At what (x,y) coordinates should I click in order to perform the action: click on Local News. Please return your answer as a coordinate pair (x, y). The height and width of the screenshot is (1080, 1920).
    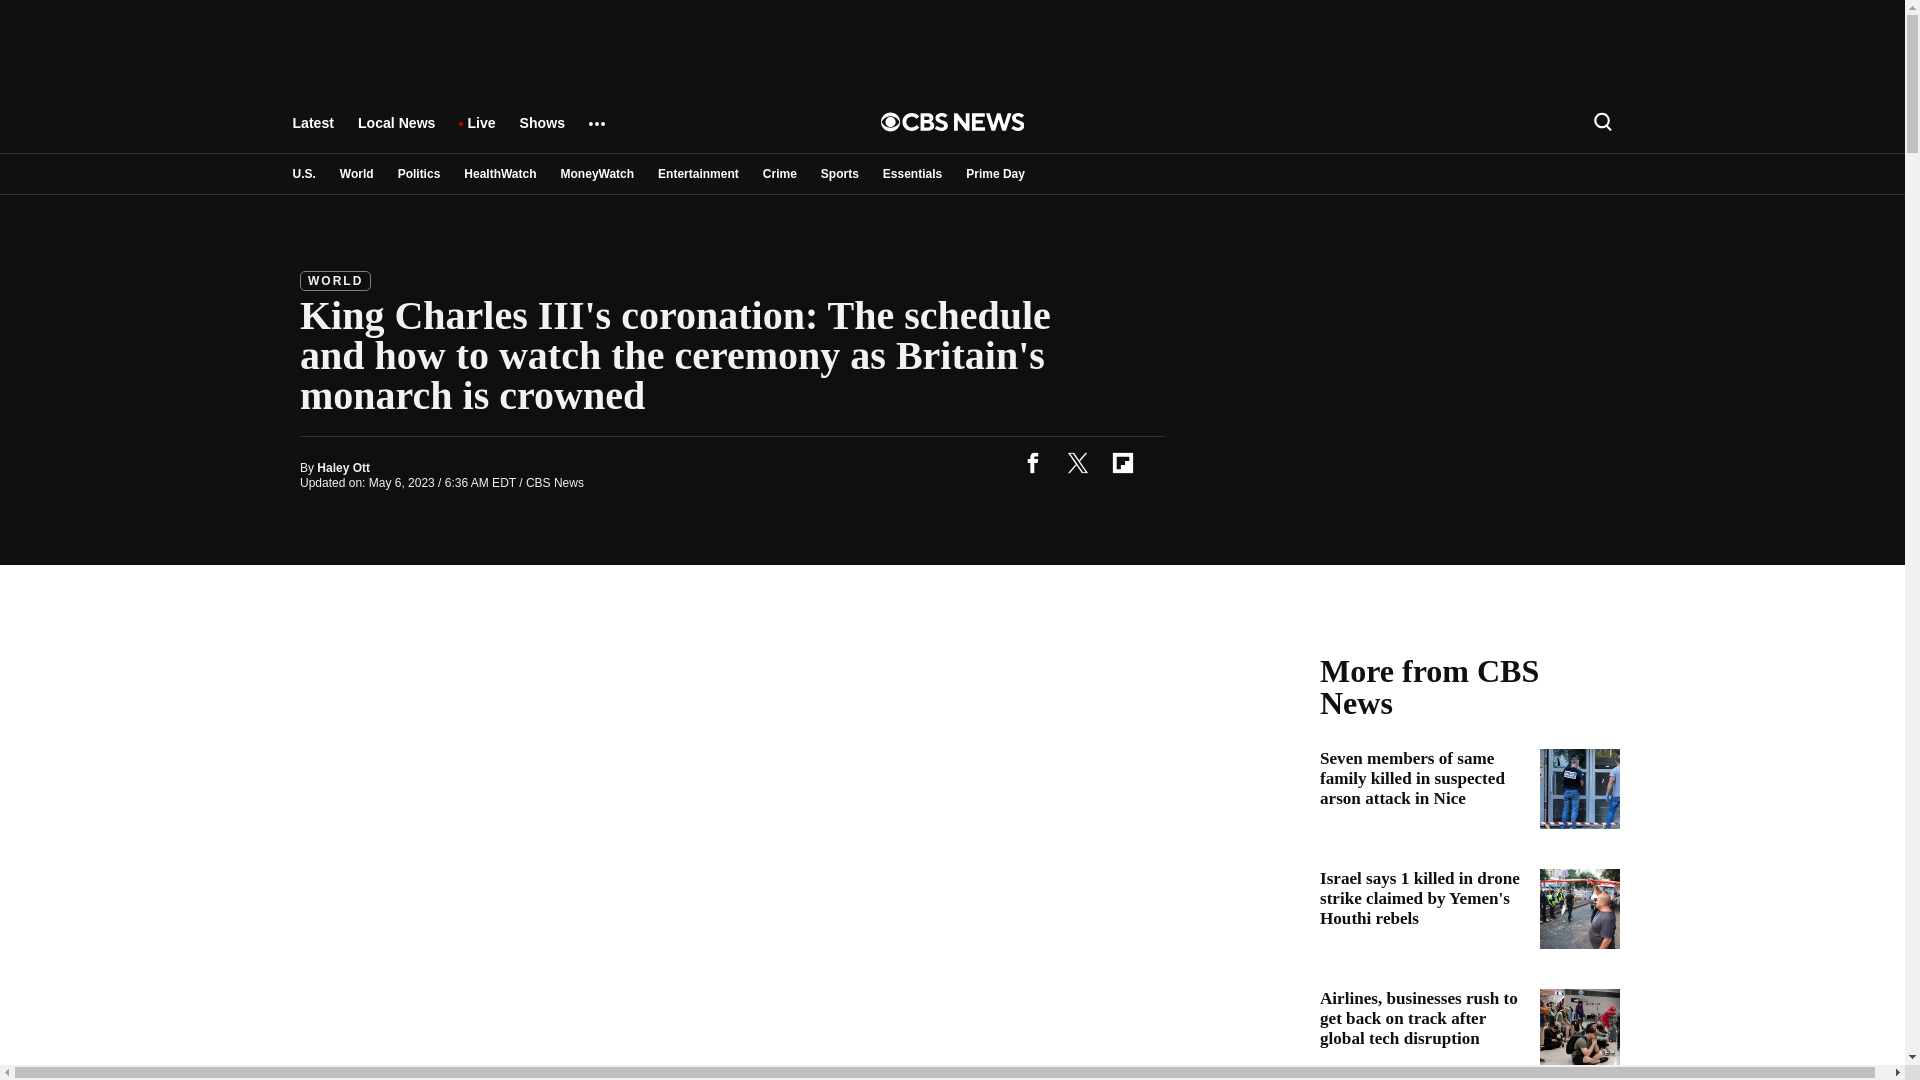
    Looking at the image, I should click on (396, 132).